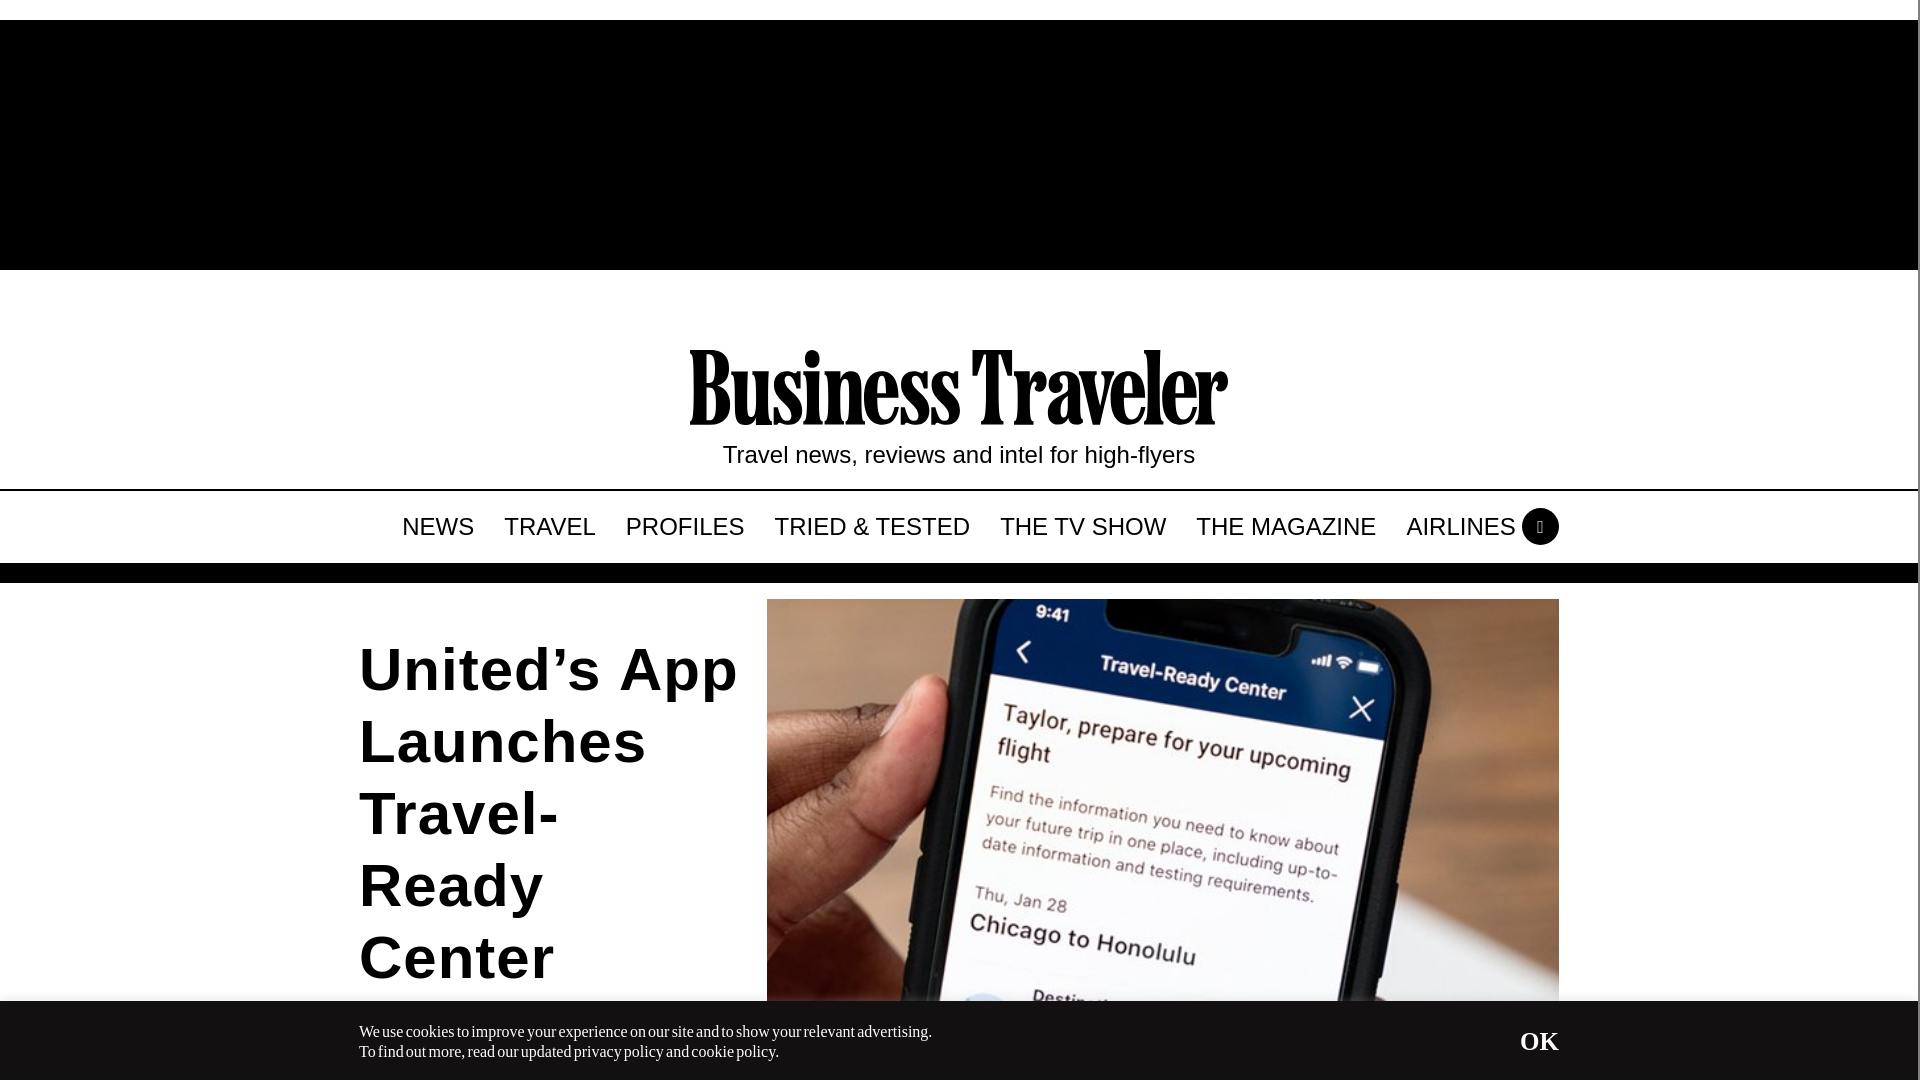  What do you see at coordinates (438, 526) in the screenshot?
I see `NEWS` at bounding box center [438, 526].